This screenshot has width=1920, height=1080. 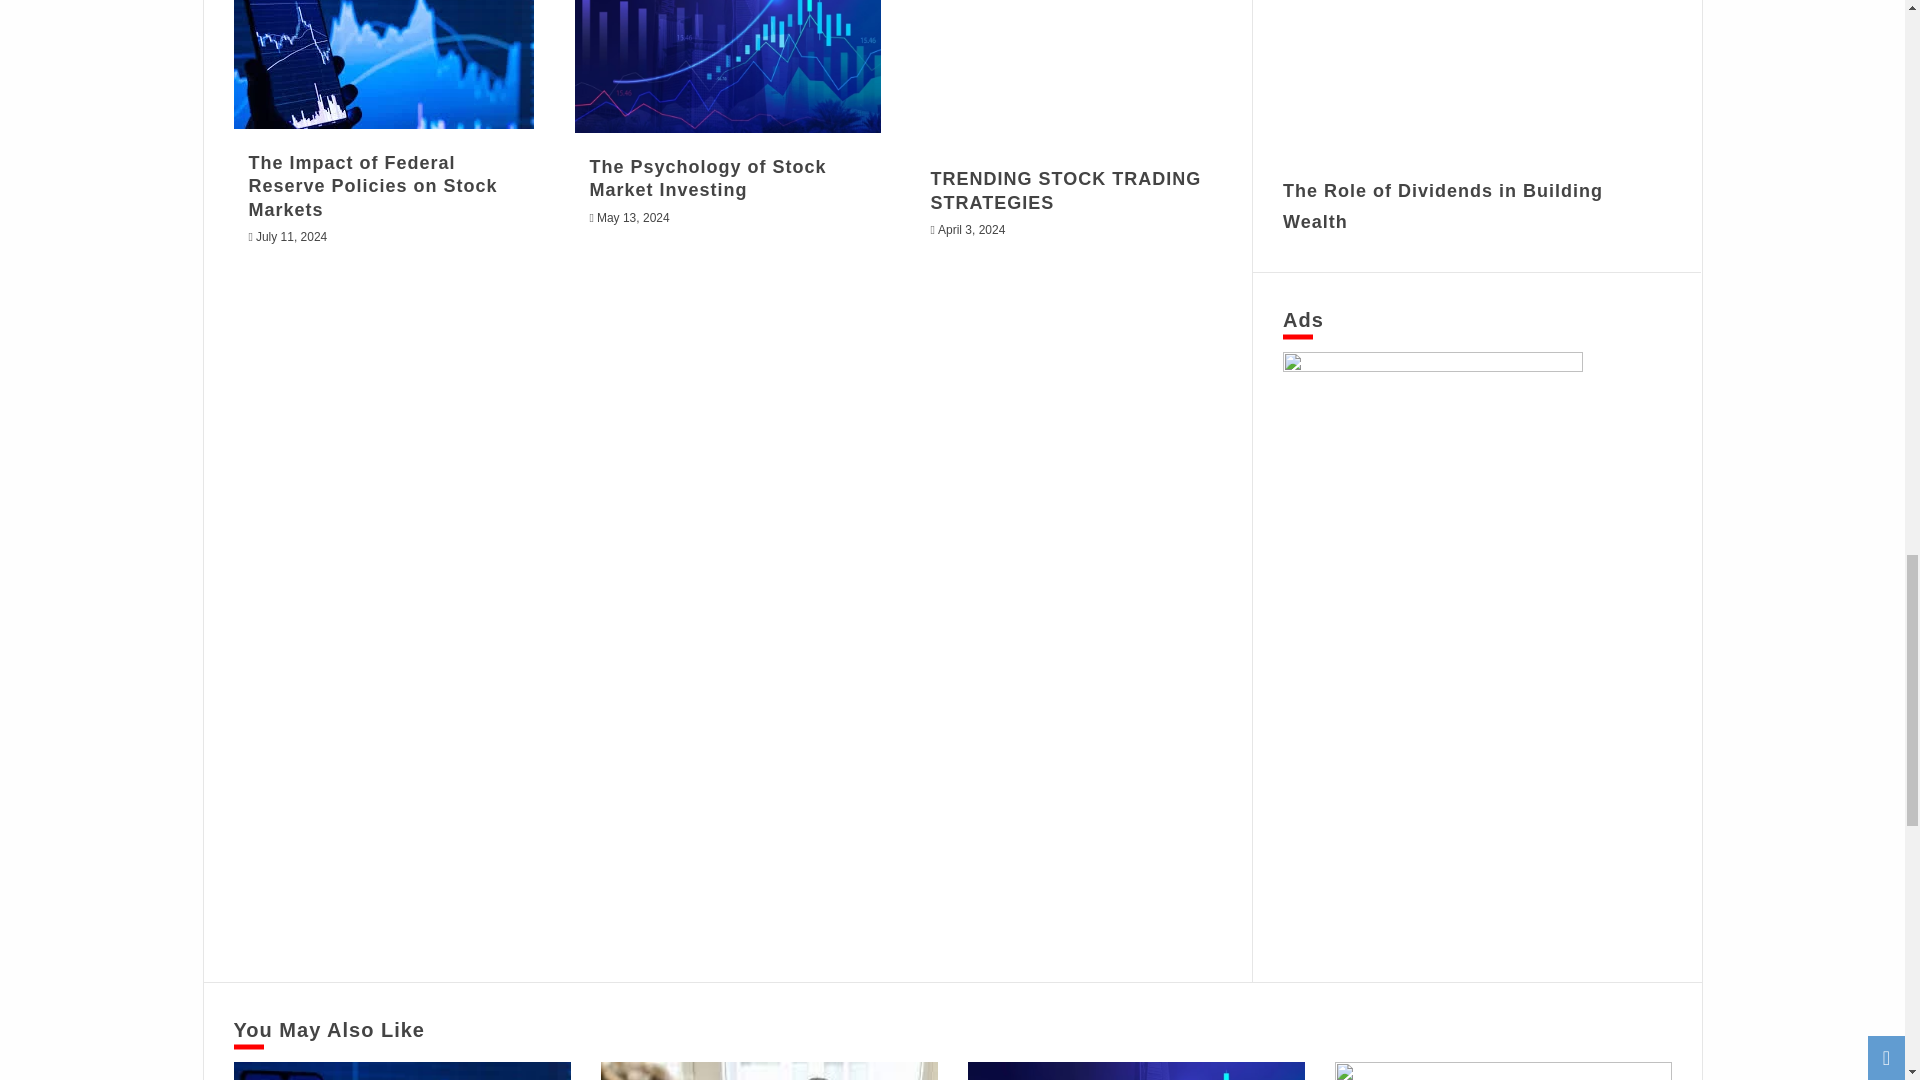 What do you see at coordinates (708, 178) in the screenshot?
I see `The Psychology of Stock Market Investing` at bounding box center [708, 178].